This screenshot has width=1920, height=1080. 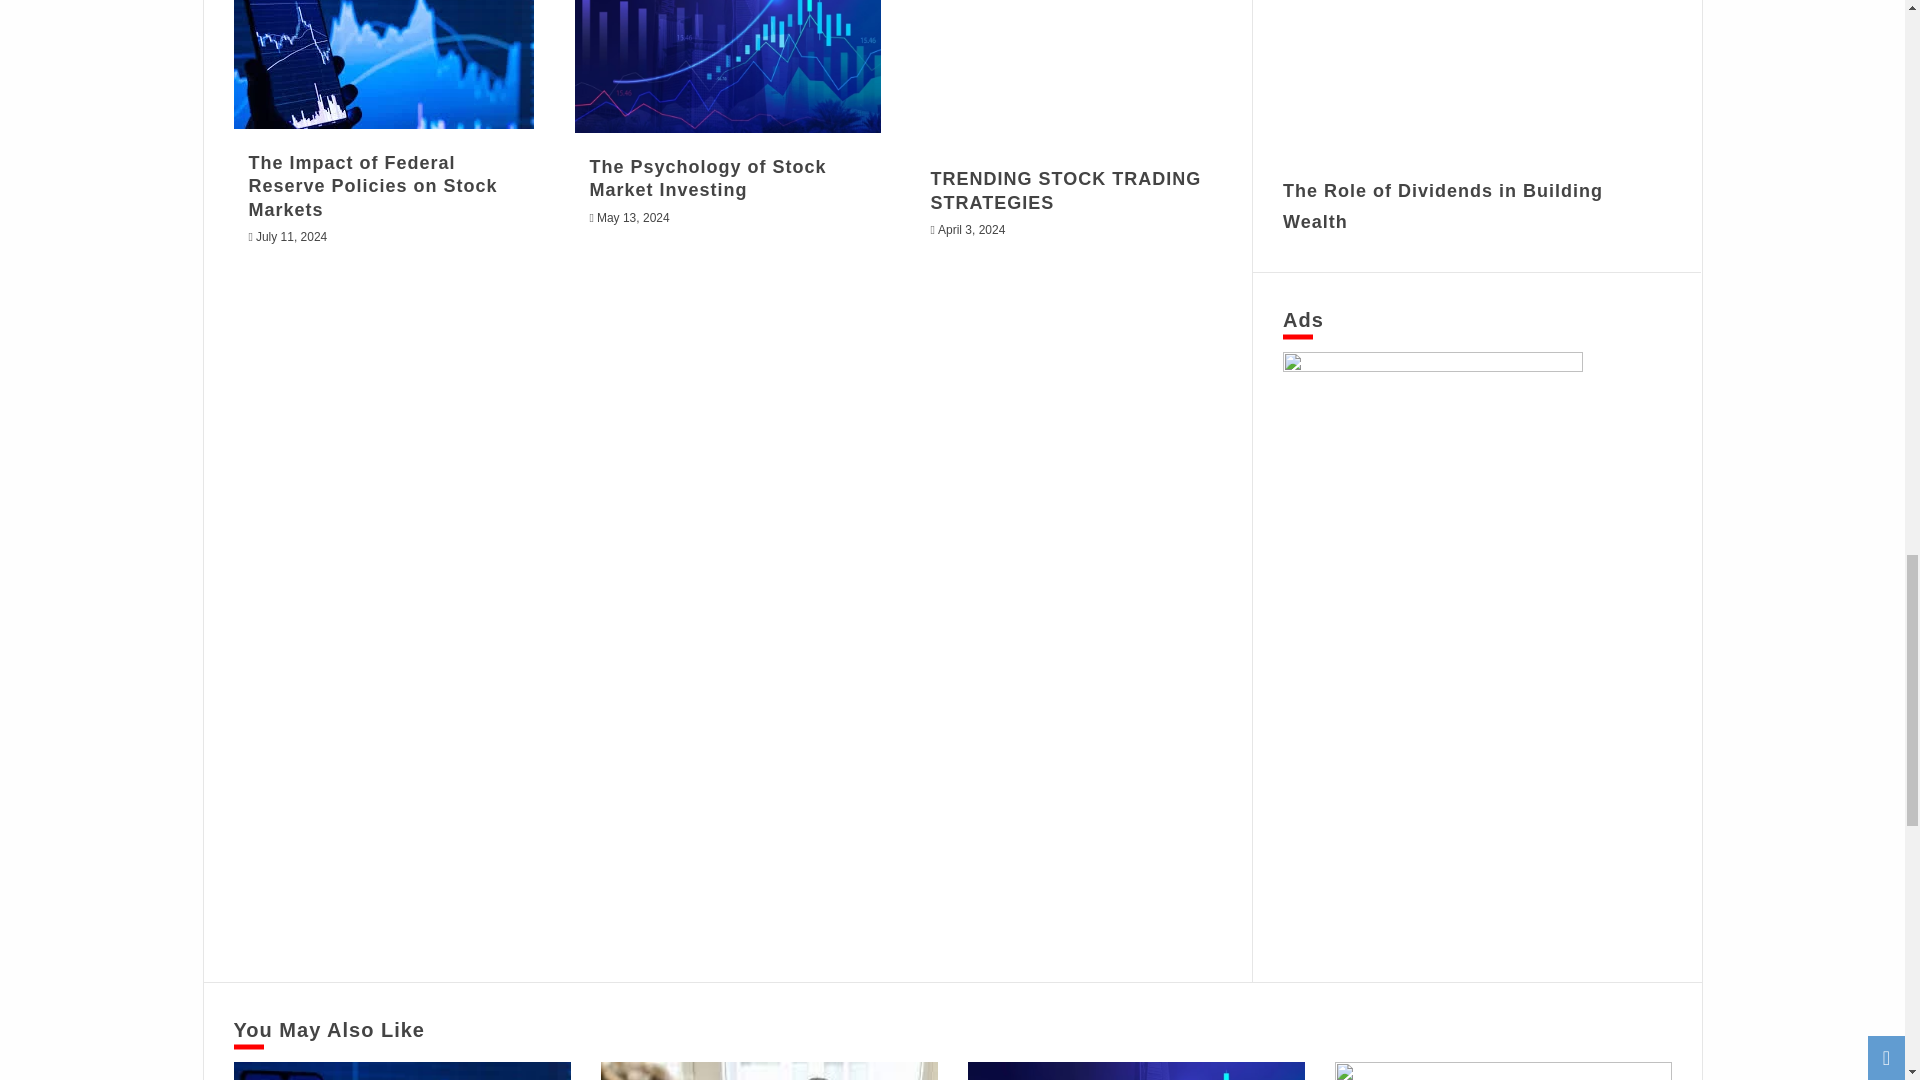 What do you see at coordinates (708, 178) in the screenshot?
I see `The Psychology of Stock Market Investing` at bounding box center [708, 178].